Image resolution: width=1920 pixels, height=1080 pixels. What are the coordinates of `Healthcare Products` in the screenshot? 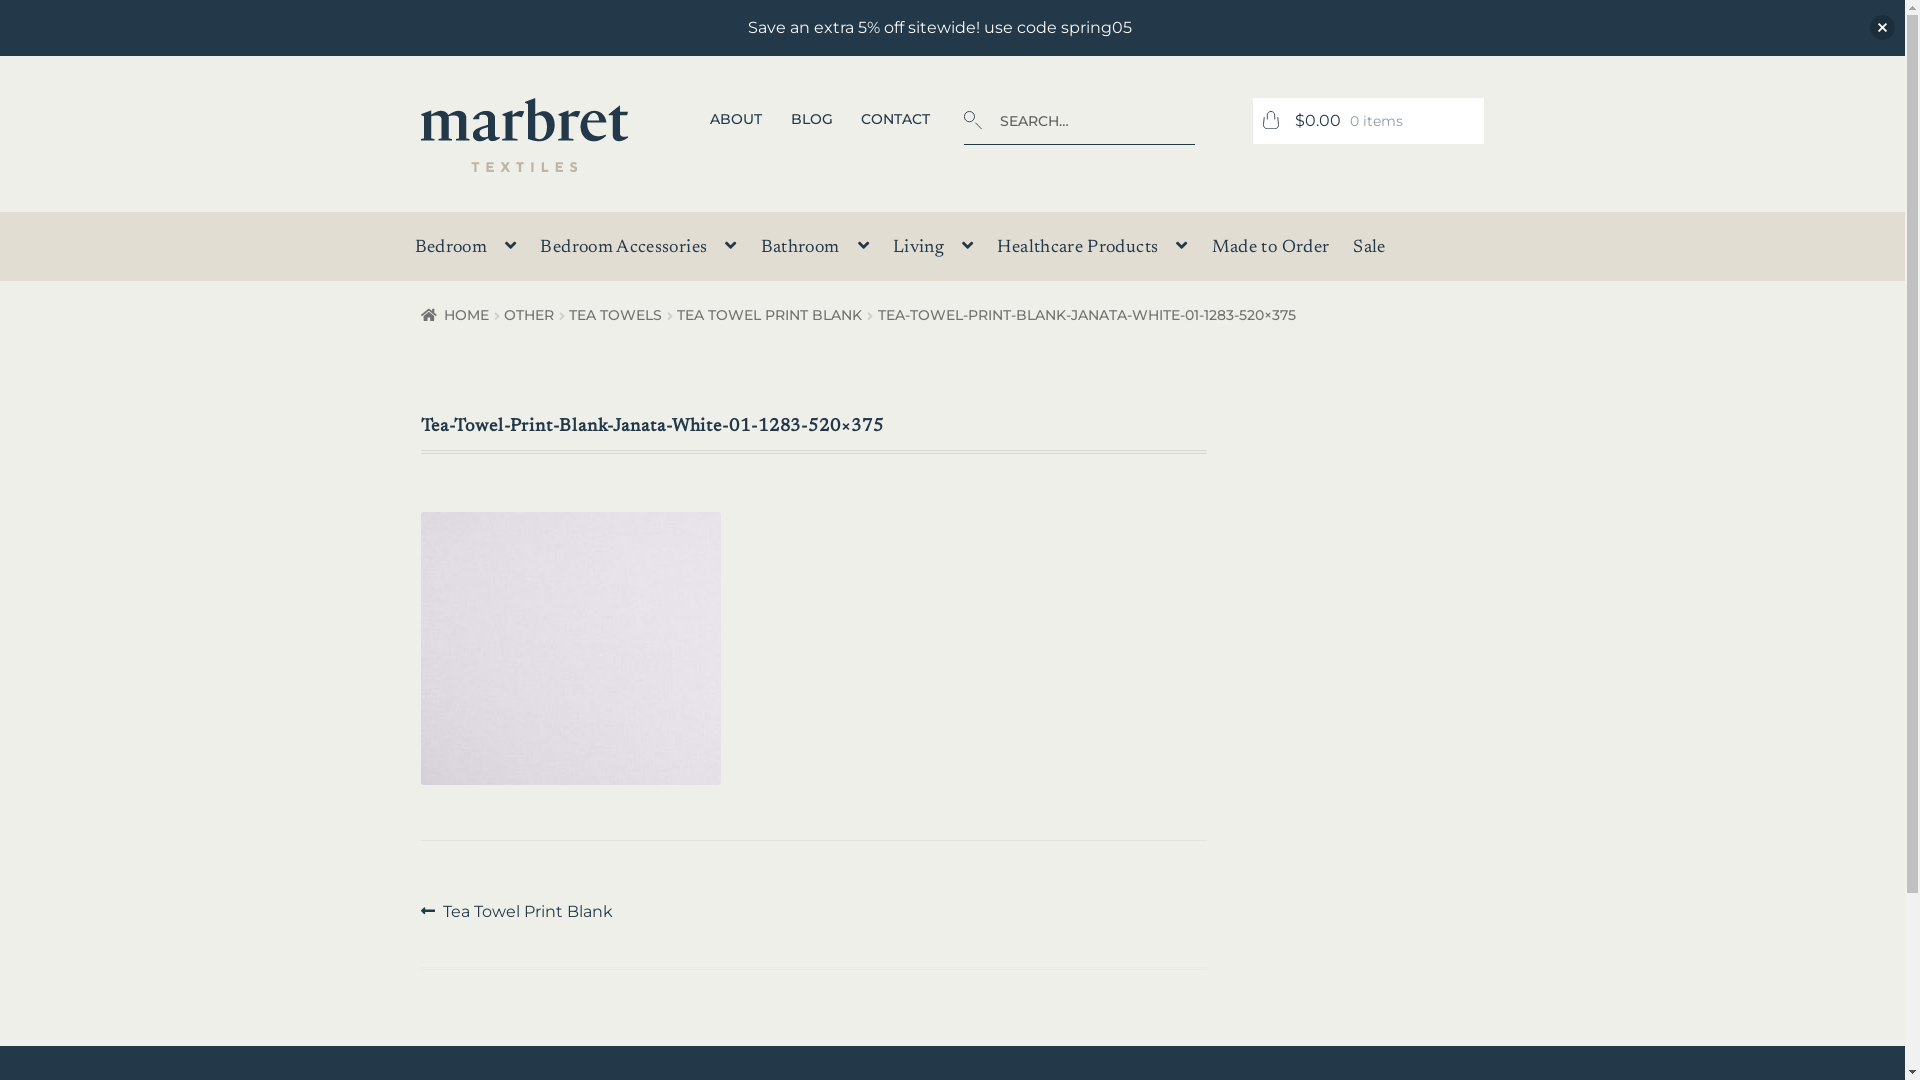 It's located at (1092, 252).